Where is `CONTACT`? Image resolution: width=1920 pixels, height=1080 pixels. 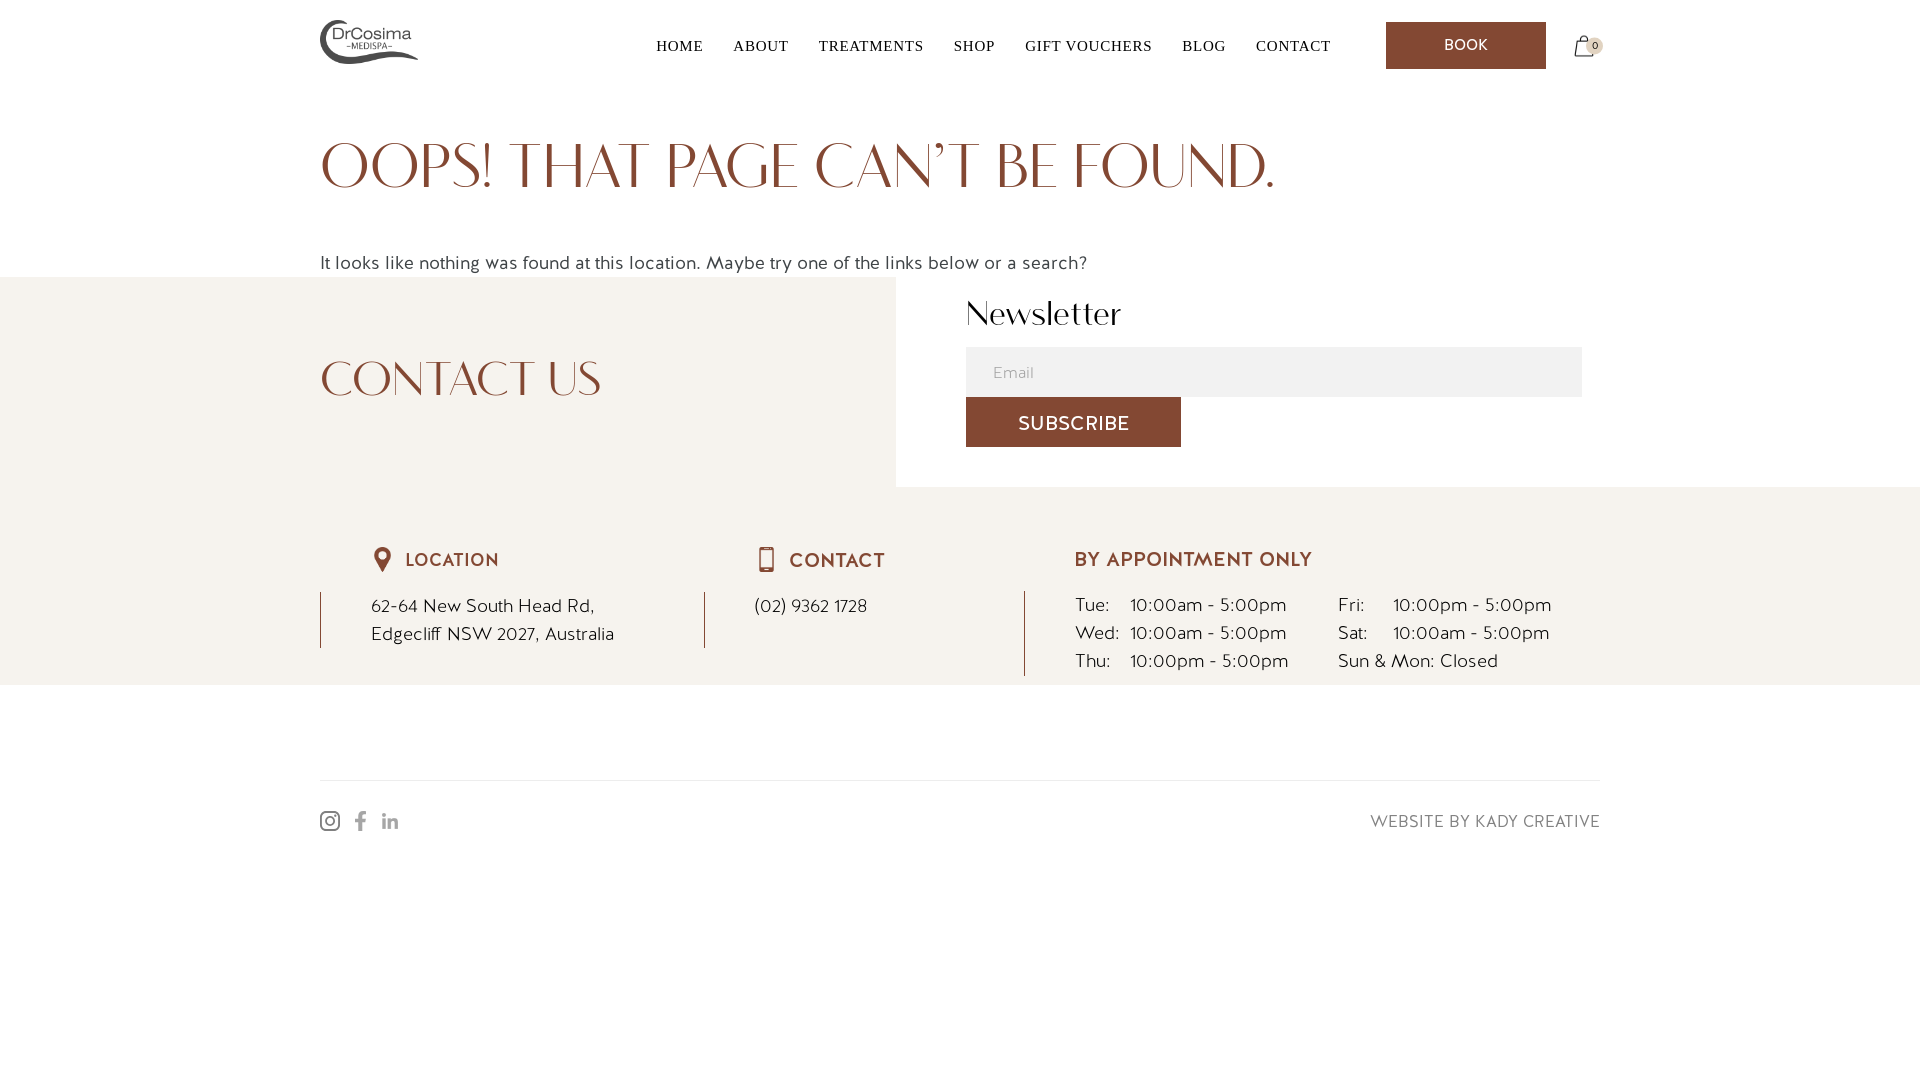 CONTACT is located at coordinates (1294, 46).